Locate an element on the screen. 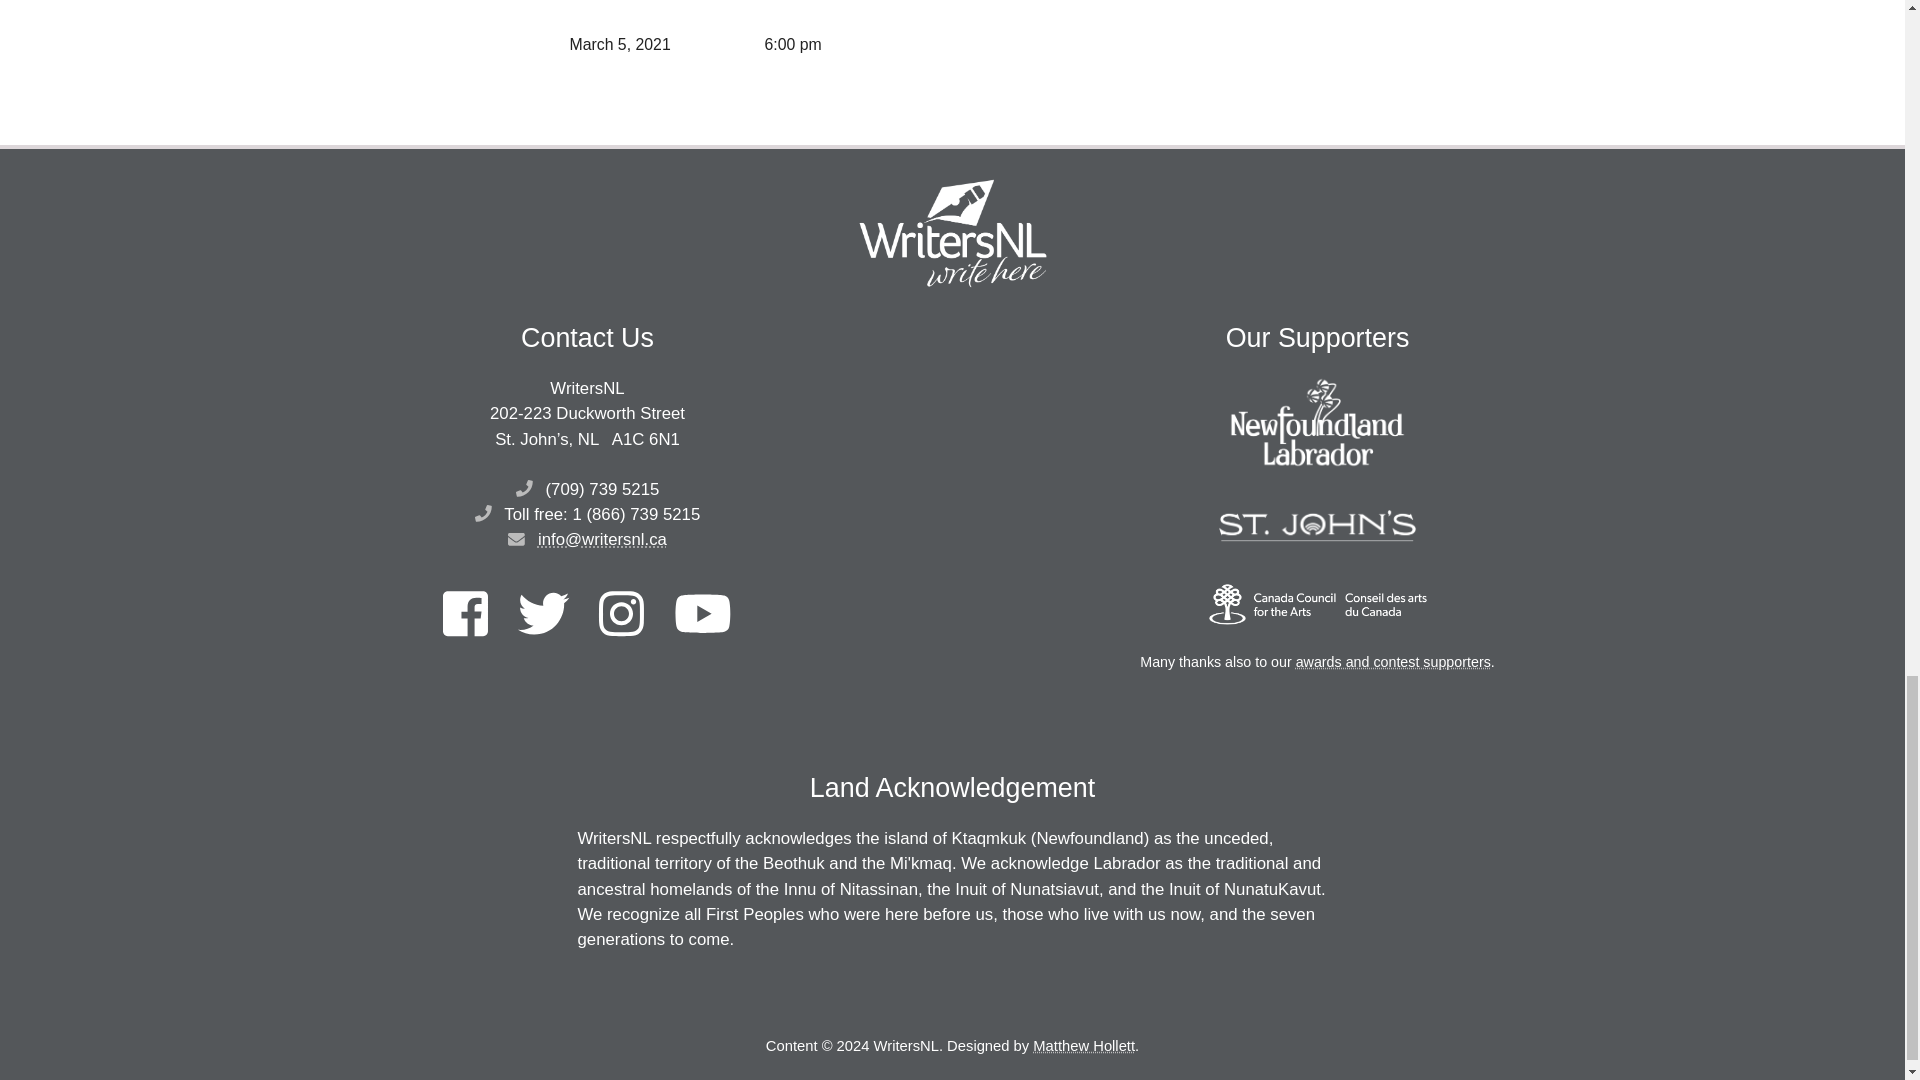  City of St. John's is located at coordinates (1318, 526).